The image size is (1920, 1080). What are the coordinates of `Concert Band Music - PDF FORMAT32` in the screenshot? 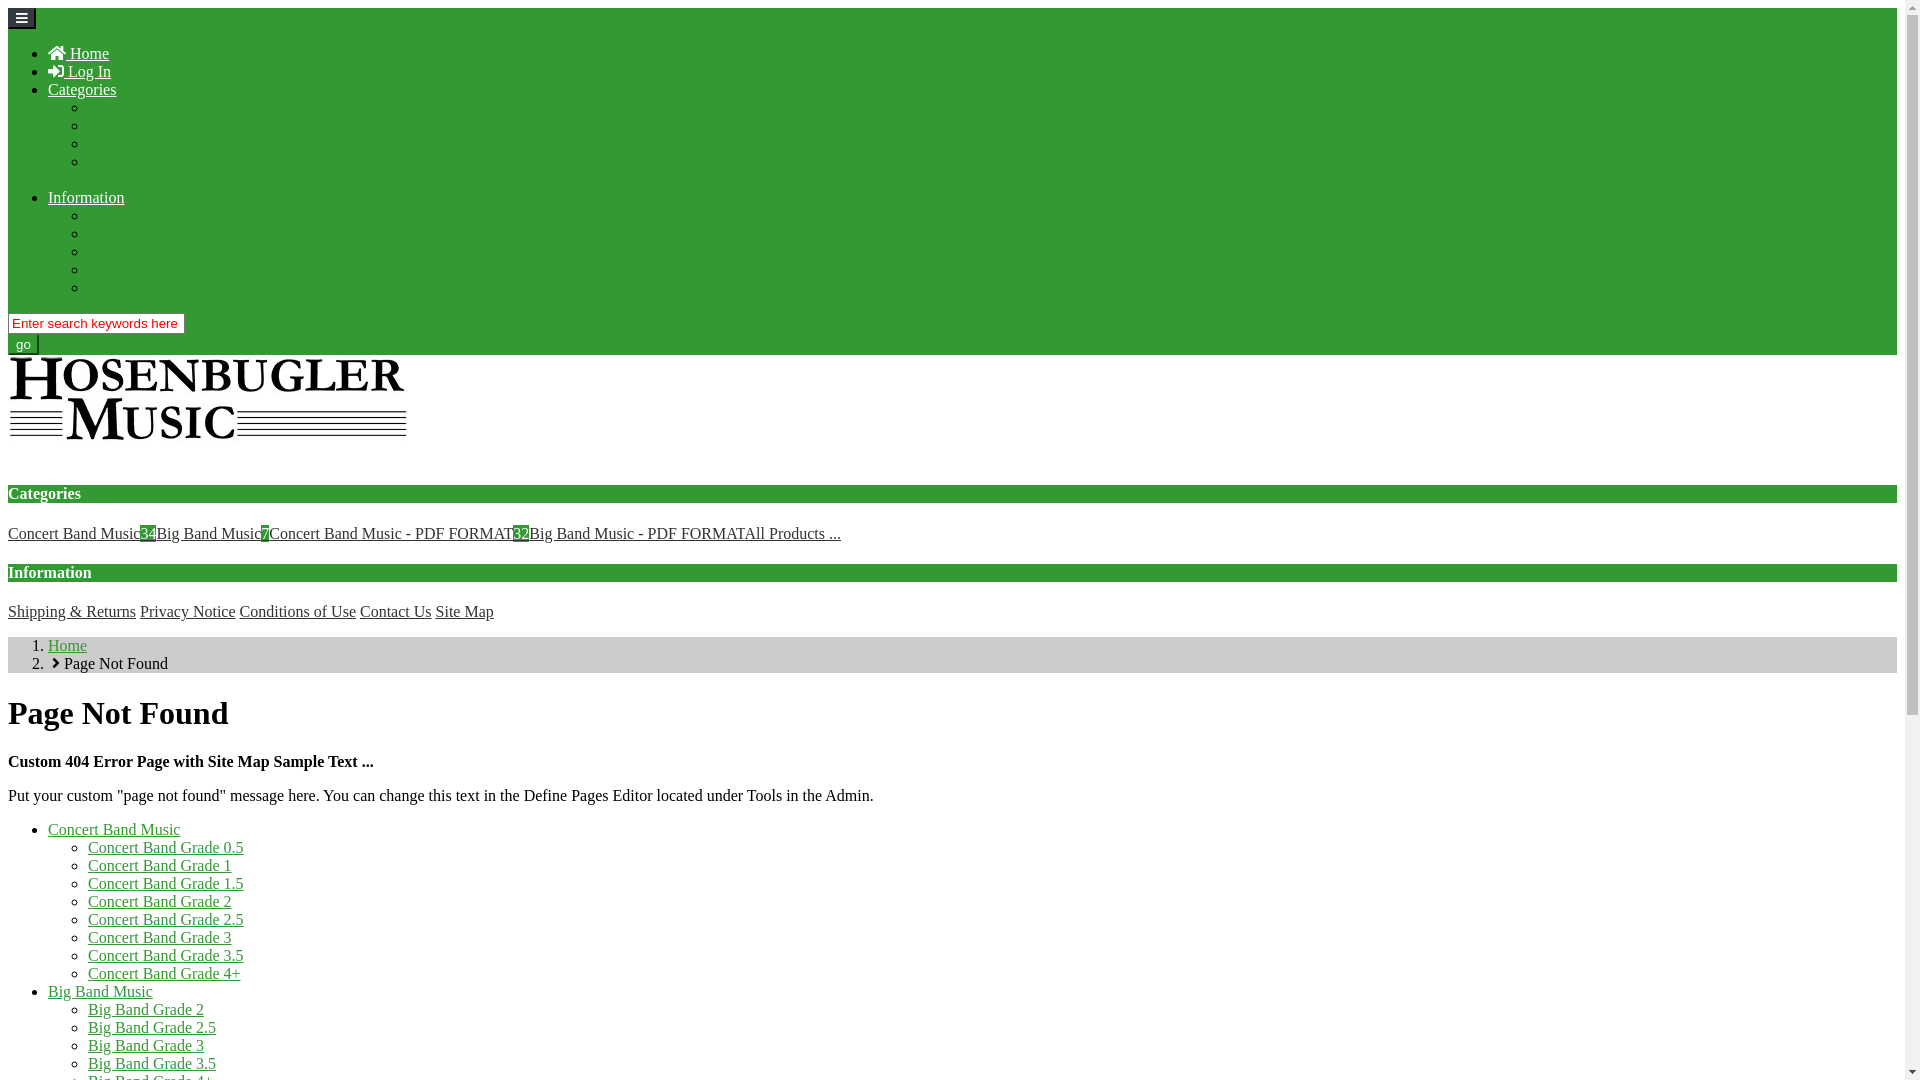 It's located at (399, 534).